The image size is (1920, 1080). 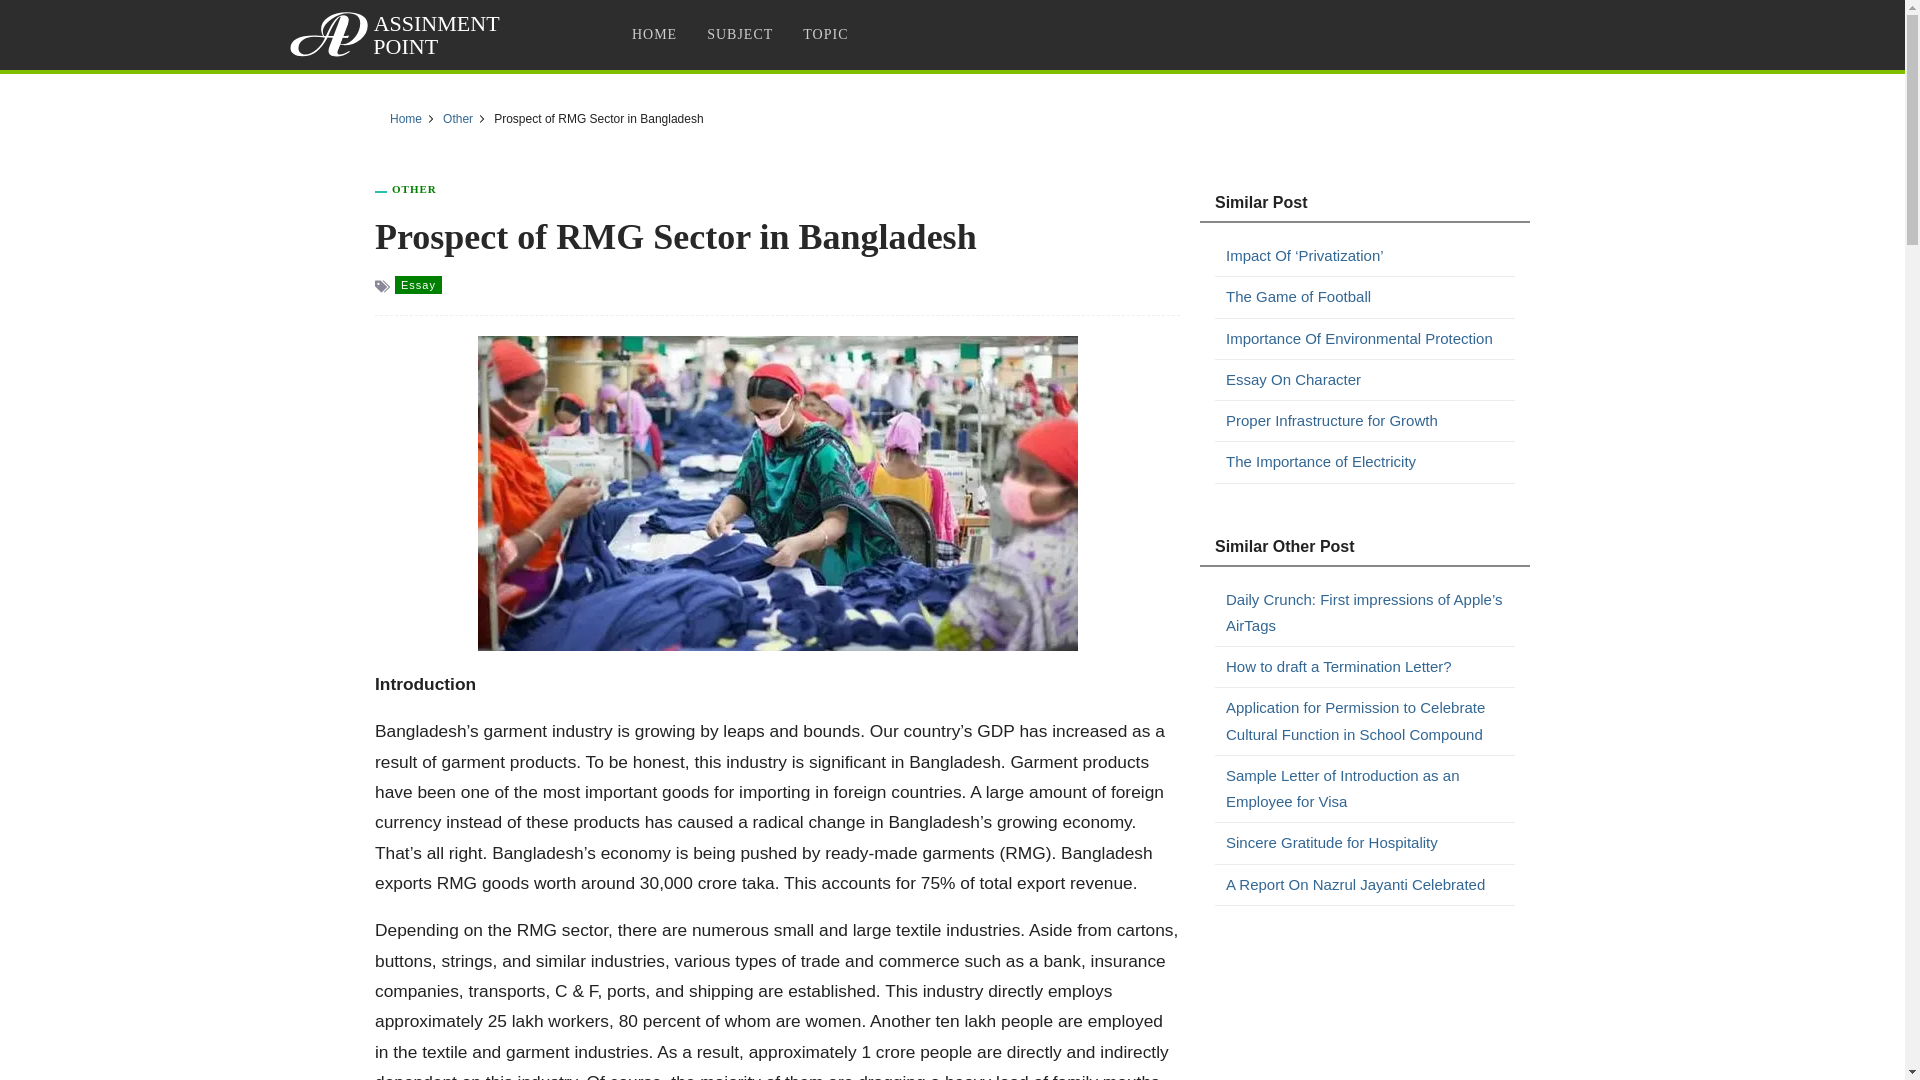 What do you see at coordinates (1370, 462) in the screenshot?
I see `The Importance of Electricity` at bounding box center [1370, 462].